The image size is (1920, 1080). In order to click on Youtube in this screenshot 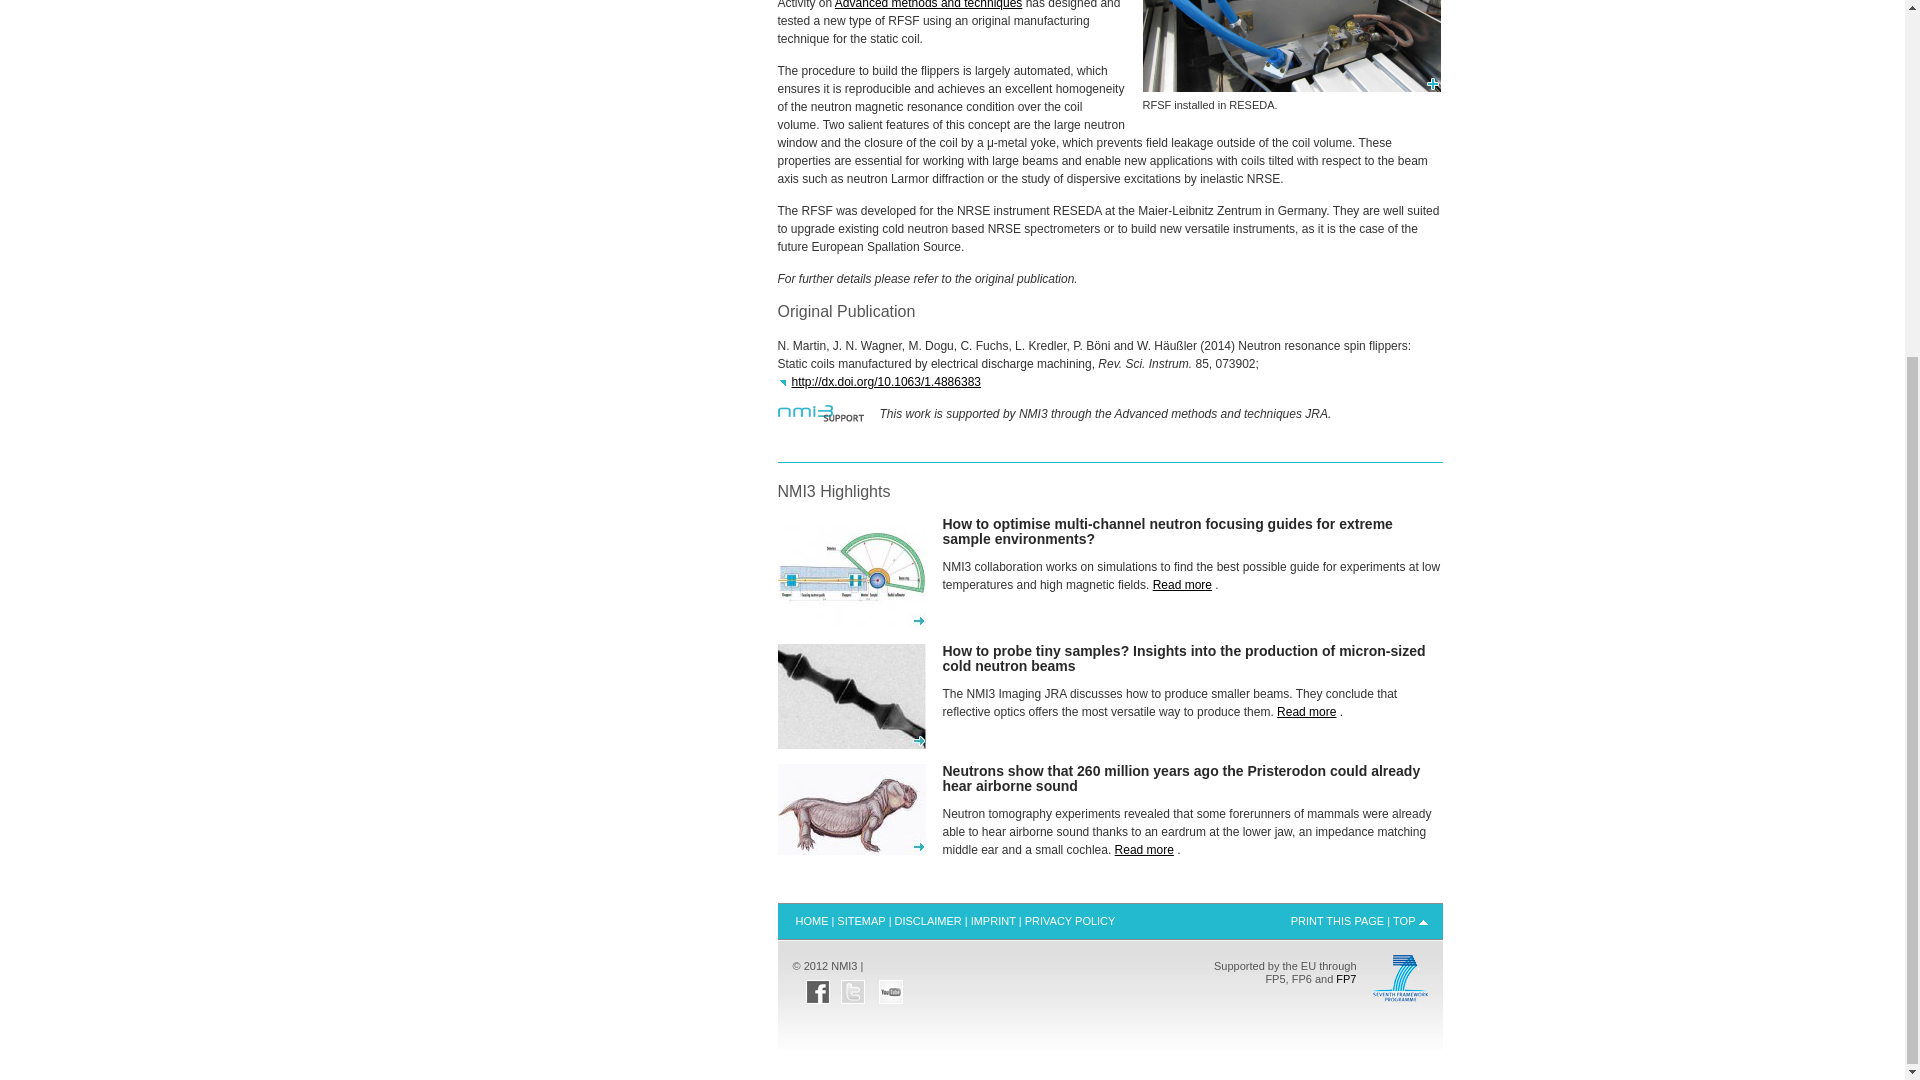, I will do `click(890, 986)`.